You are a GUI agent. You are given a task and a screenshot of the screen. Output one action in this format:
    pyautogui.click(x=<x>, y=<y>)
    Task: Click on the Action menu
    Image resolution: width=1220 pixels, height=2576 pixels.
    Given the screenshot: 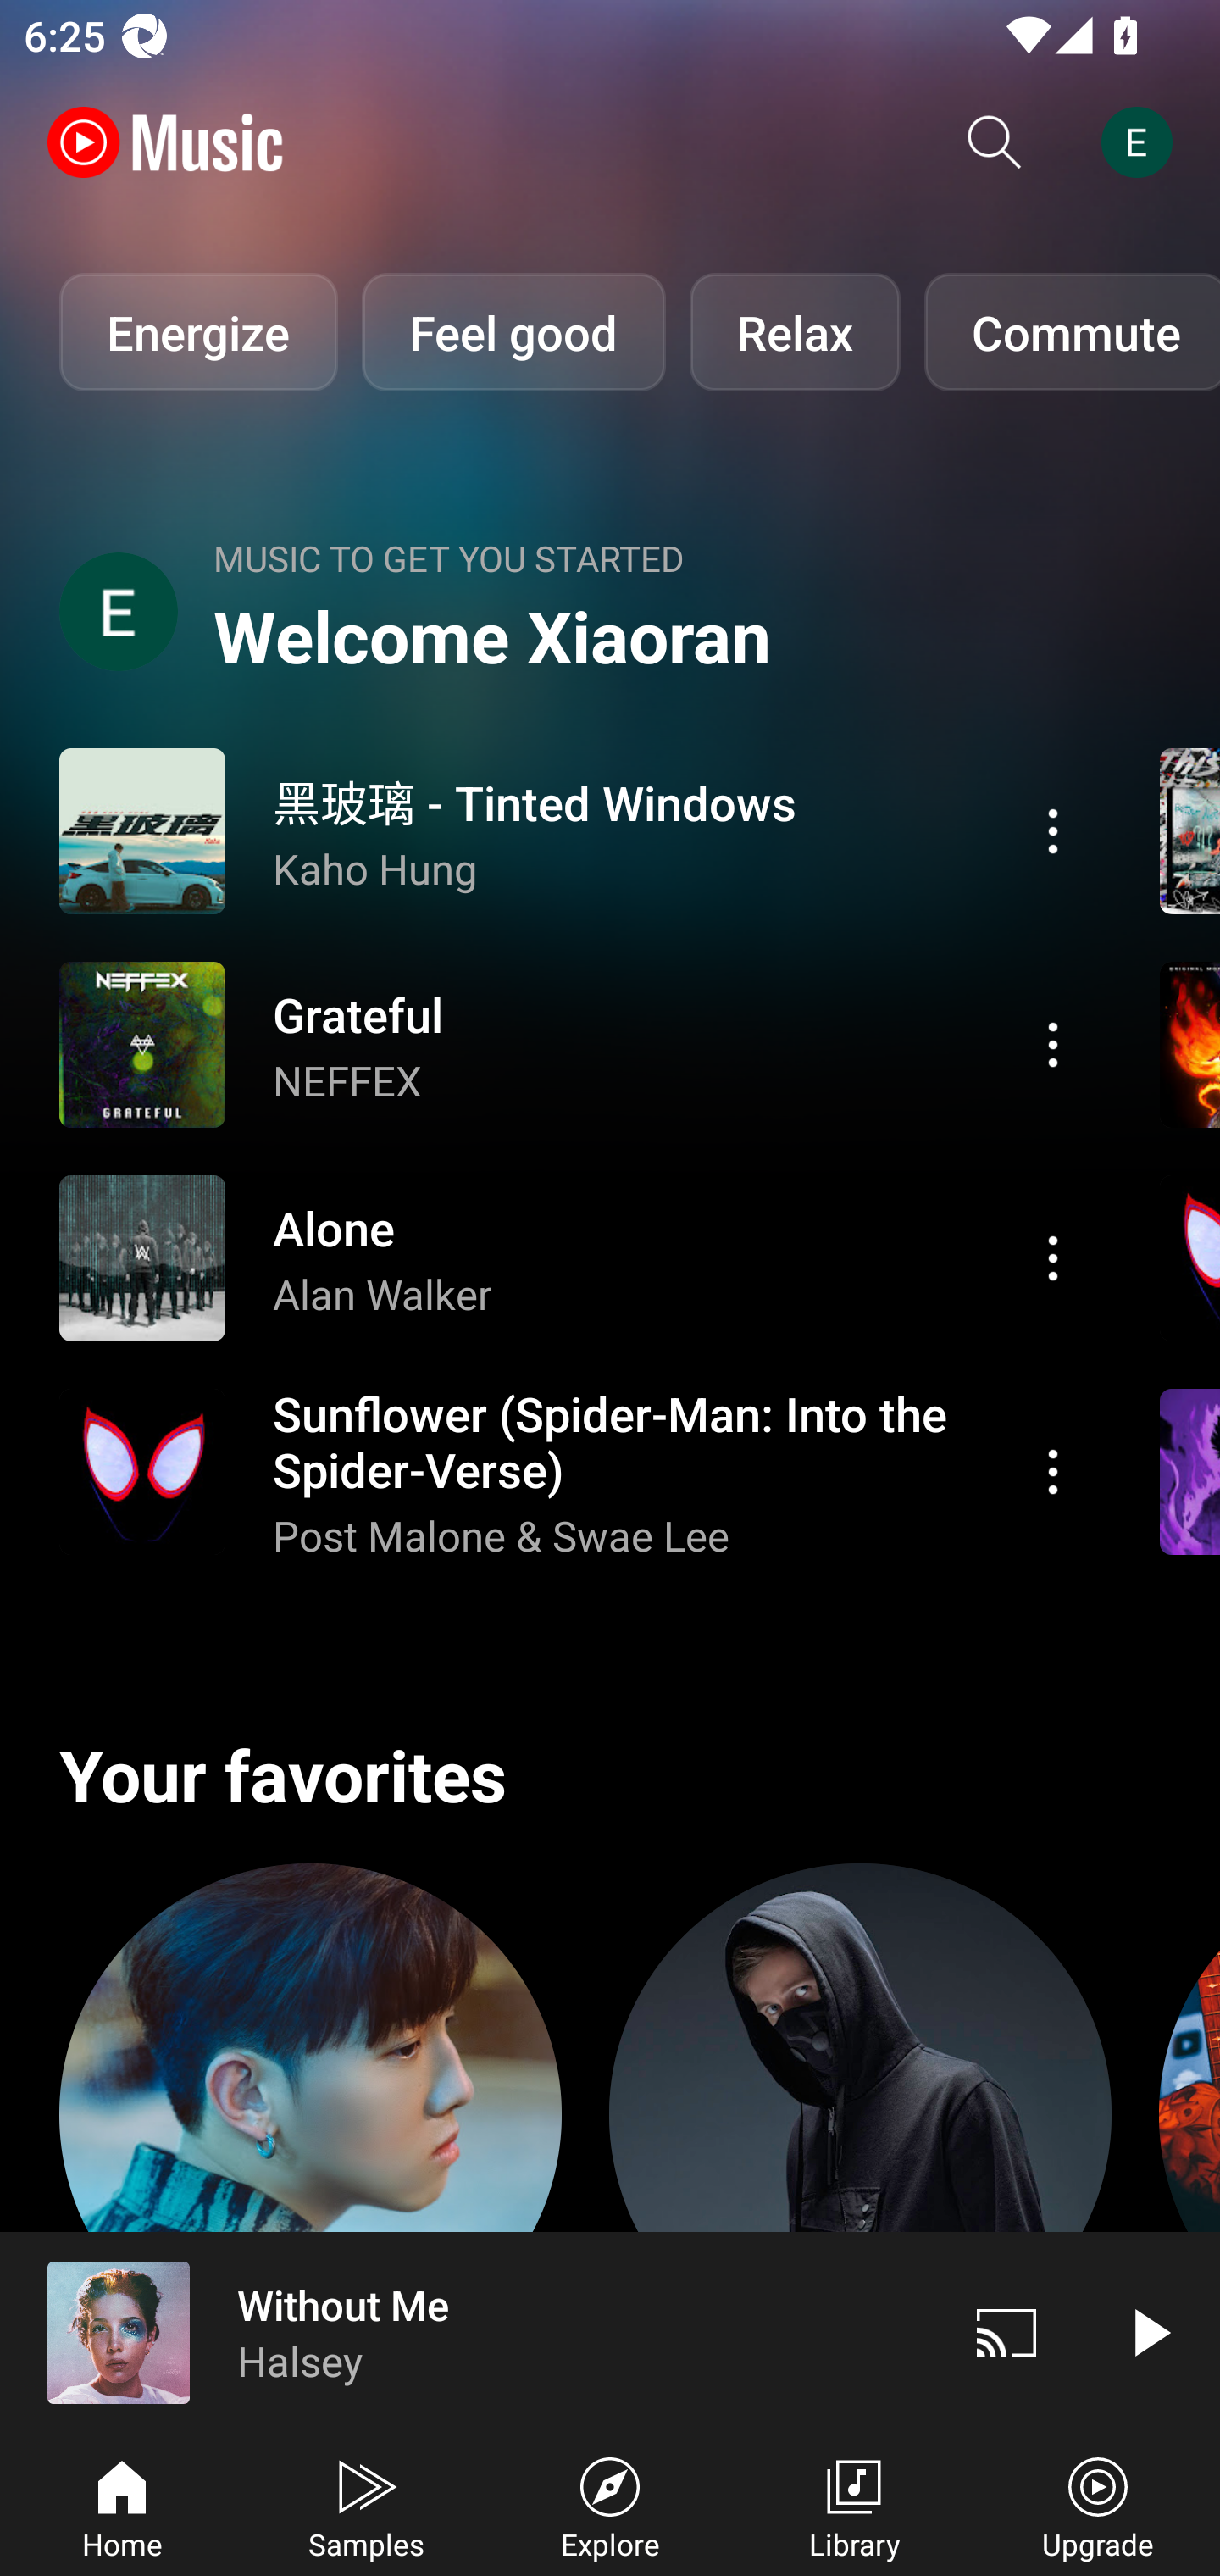 What is the action you would take?
    pyautogui.click(x=1053, y=1472)
    